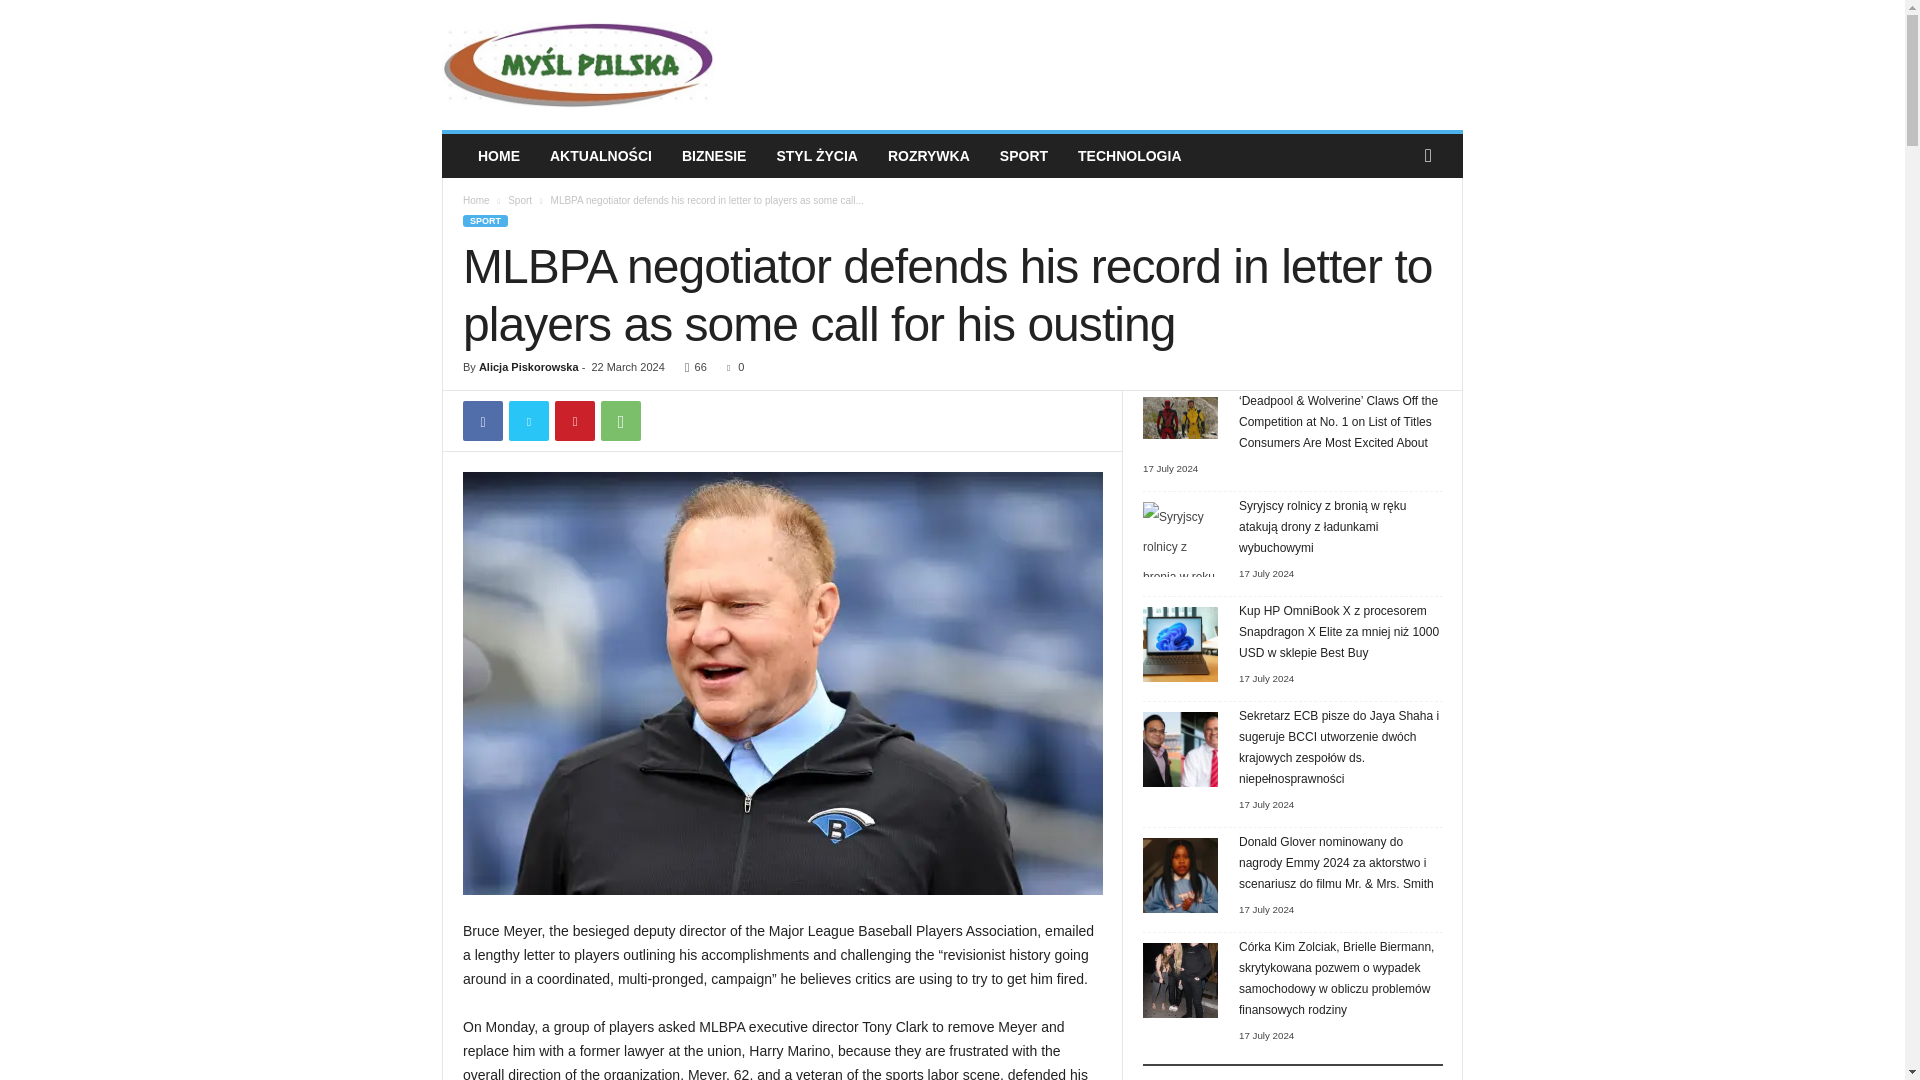 The image size is (1920, 1080). What do you see at coordinates (528, 420) in the screenshot?
I see `Twitter` at bounding box center [528, 420].